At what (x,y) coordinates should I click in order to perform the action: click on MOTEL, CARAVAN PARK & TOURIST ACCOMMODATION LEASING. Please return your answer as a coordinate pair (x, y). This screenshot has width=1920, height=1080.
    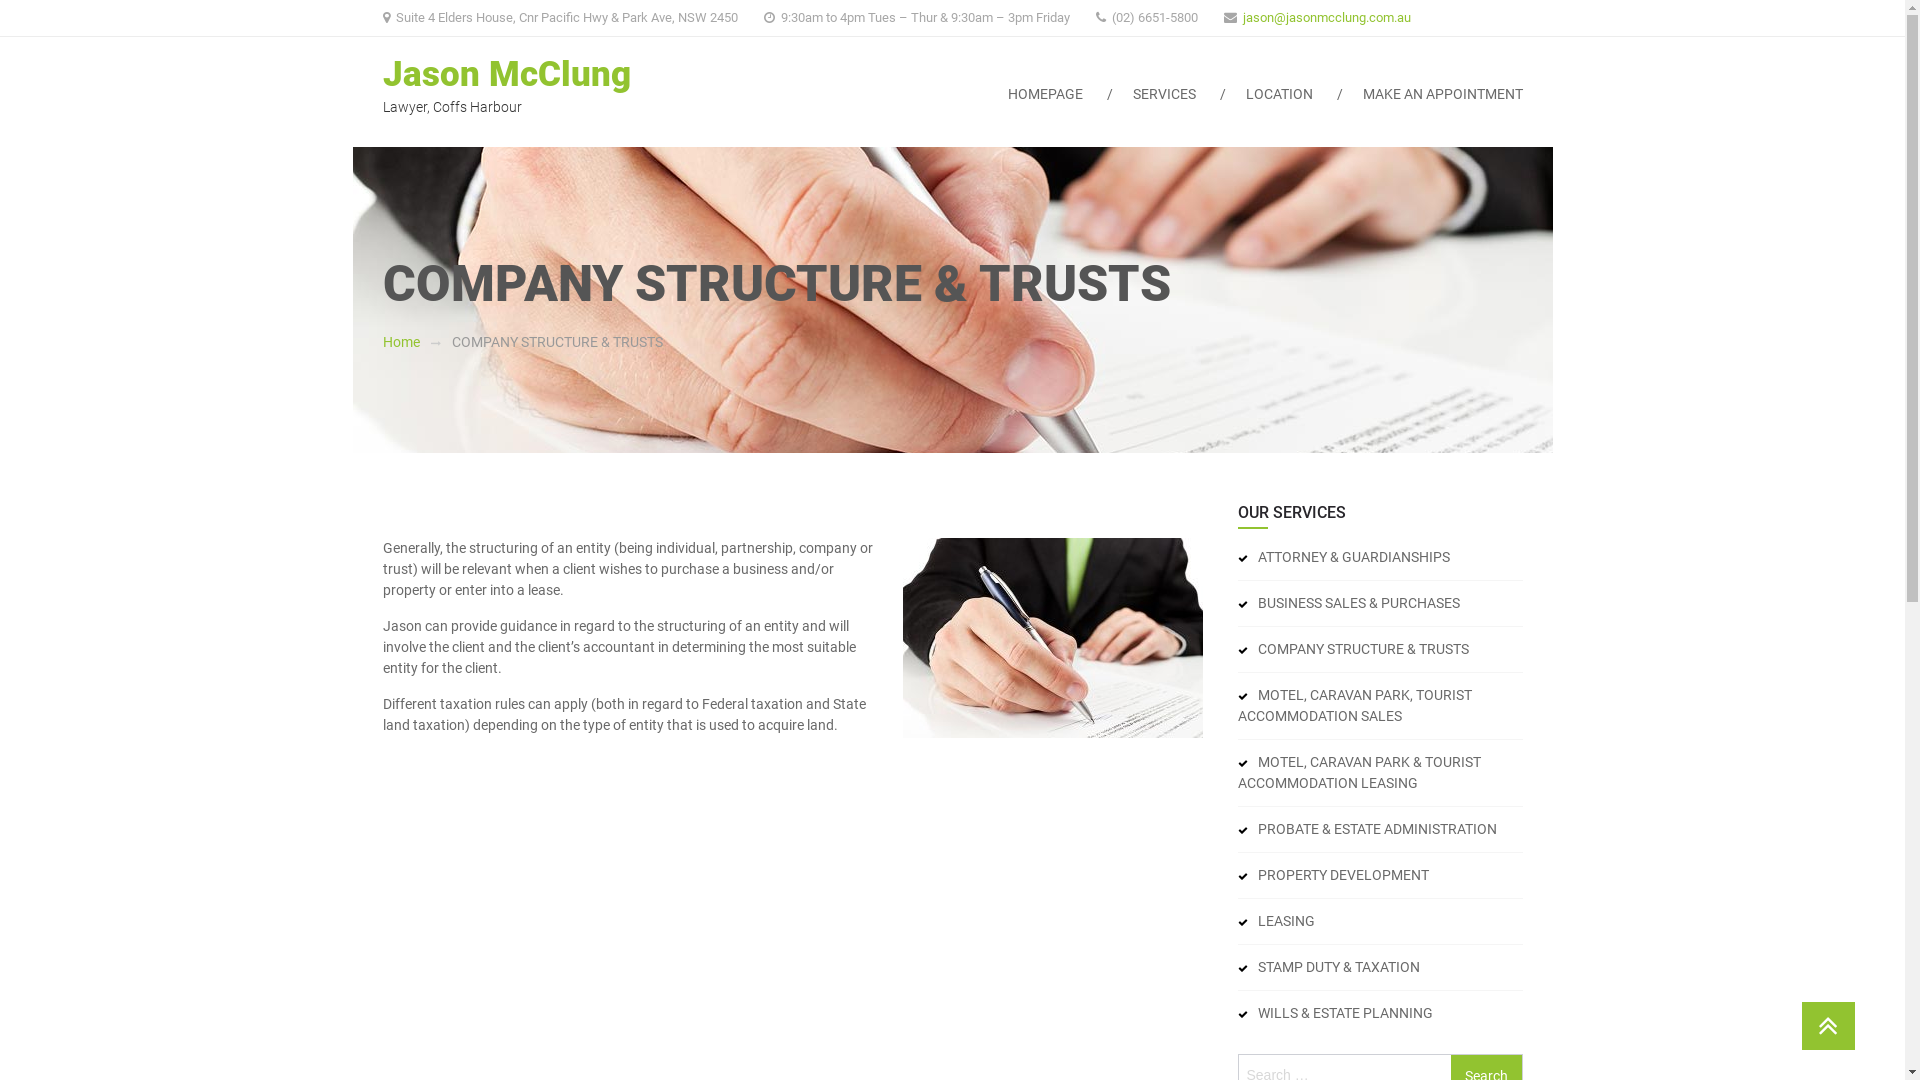
    Looking at the image, I should click on (1380, 773).